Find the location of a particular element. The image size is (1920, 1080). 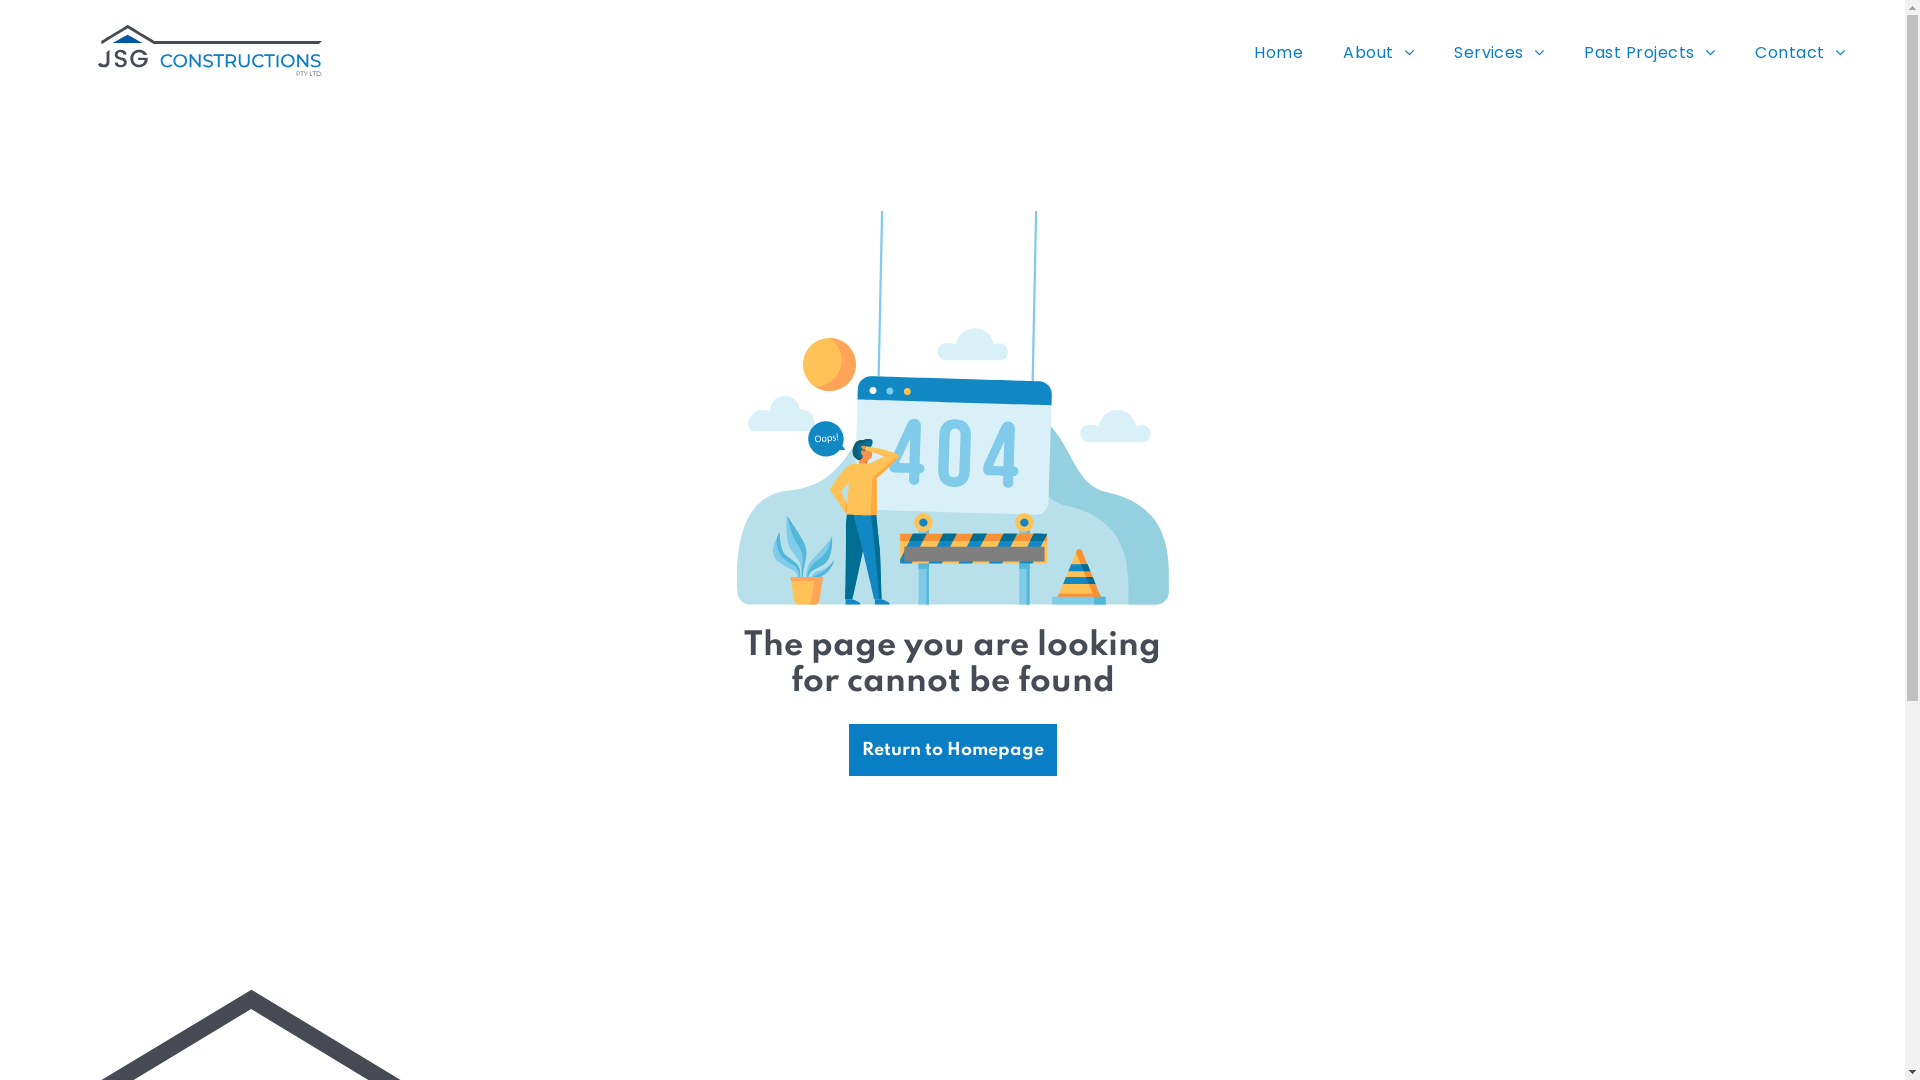

Services is located at coordinates (1499, 52).